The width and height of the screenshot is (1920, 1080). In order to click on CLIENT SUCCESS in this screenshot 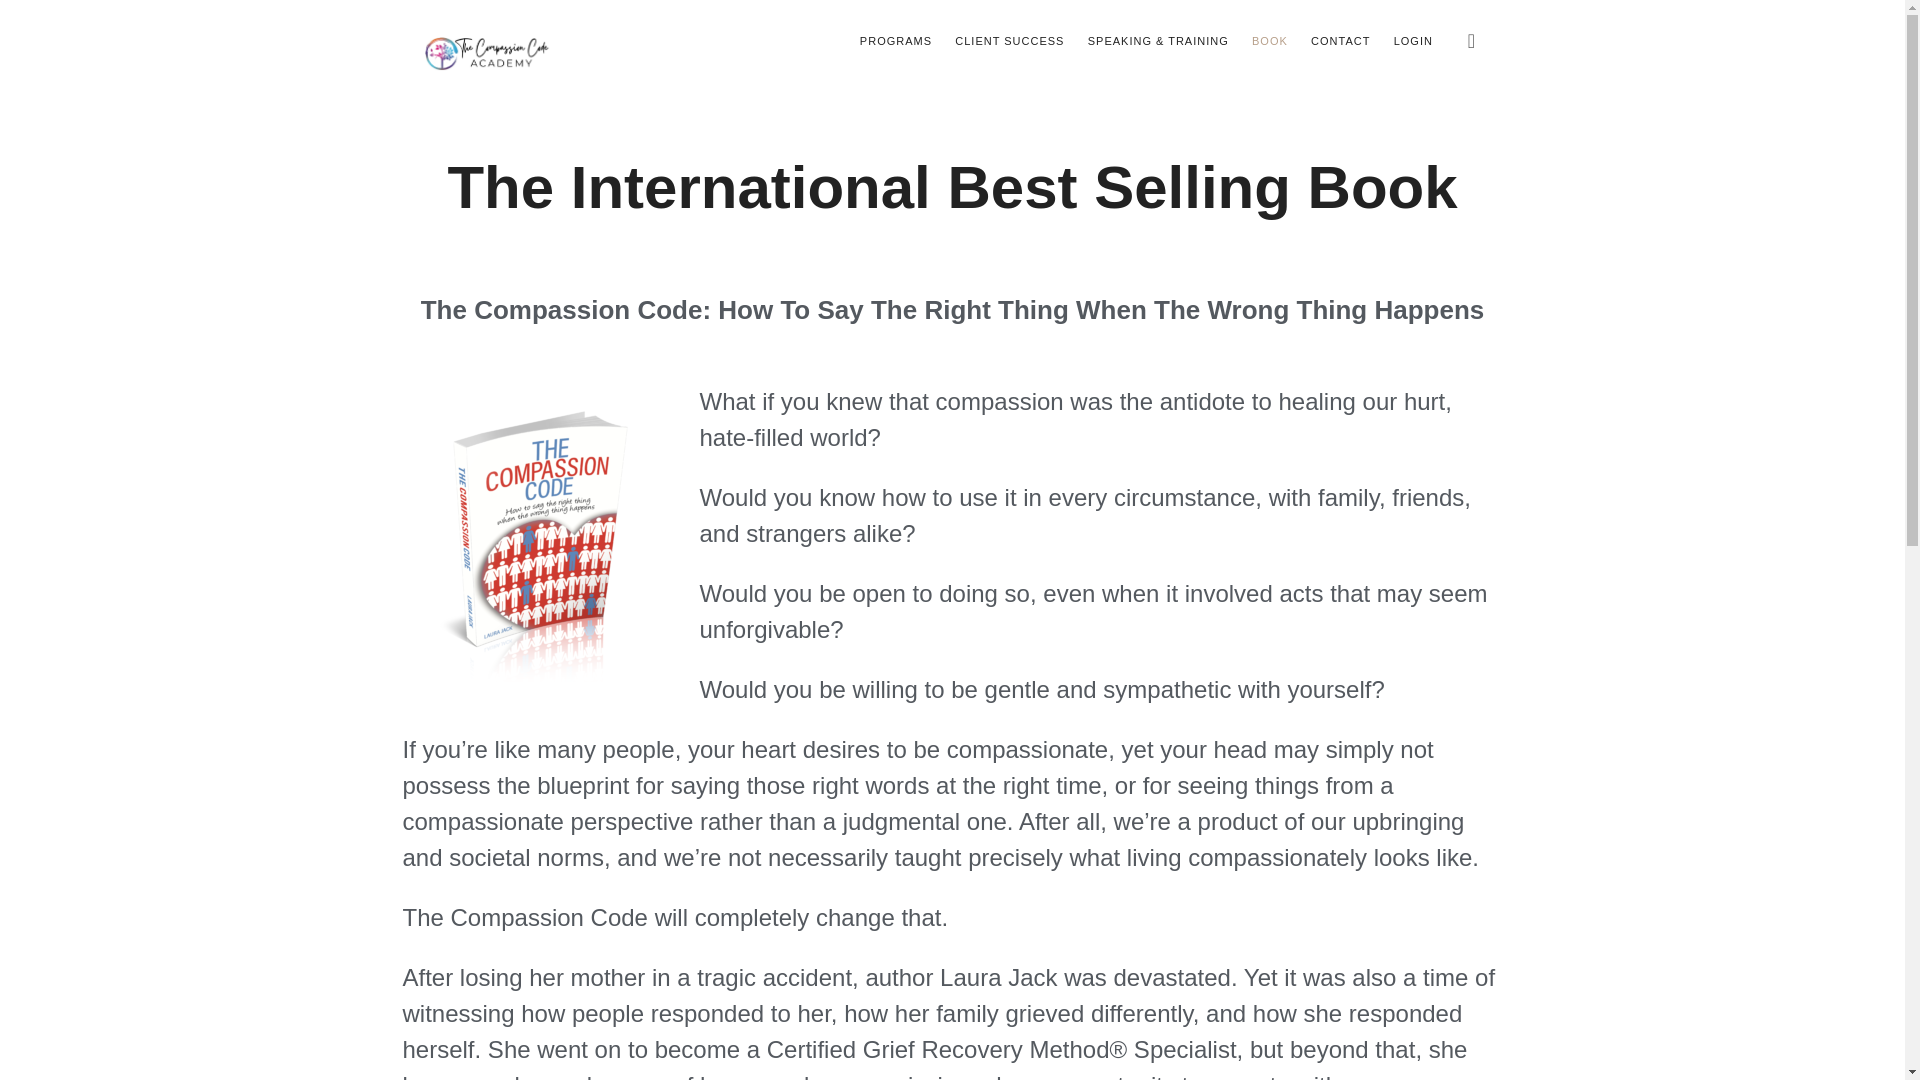, I will do `click(1008, 40)`.